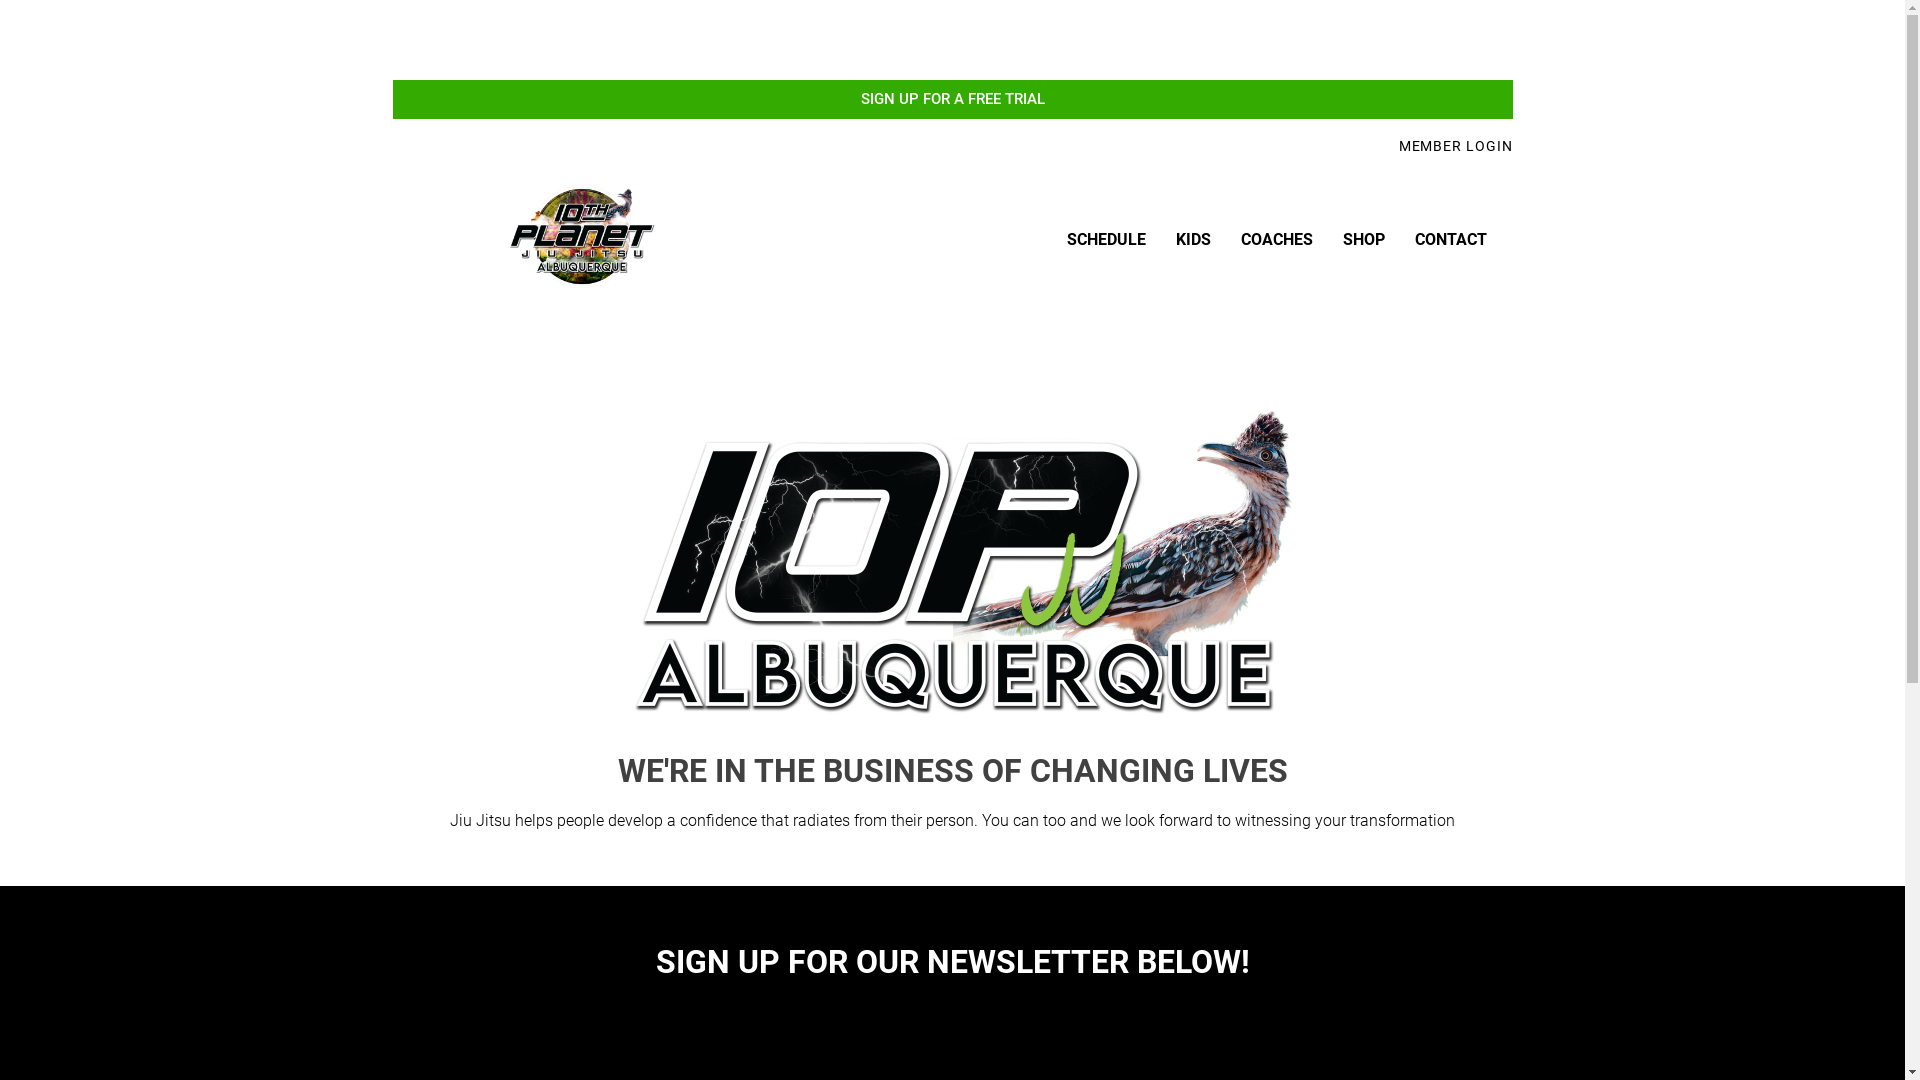 The width and height of the screenshot is (1920, 1080). I want to click on SIGN UP FOR A FREE TRIAL, so click(952, 100).